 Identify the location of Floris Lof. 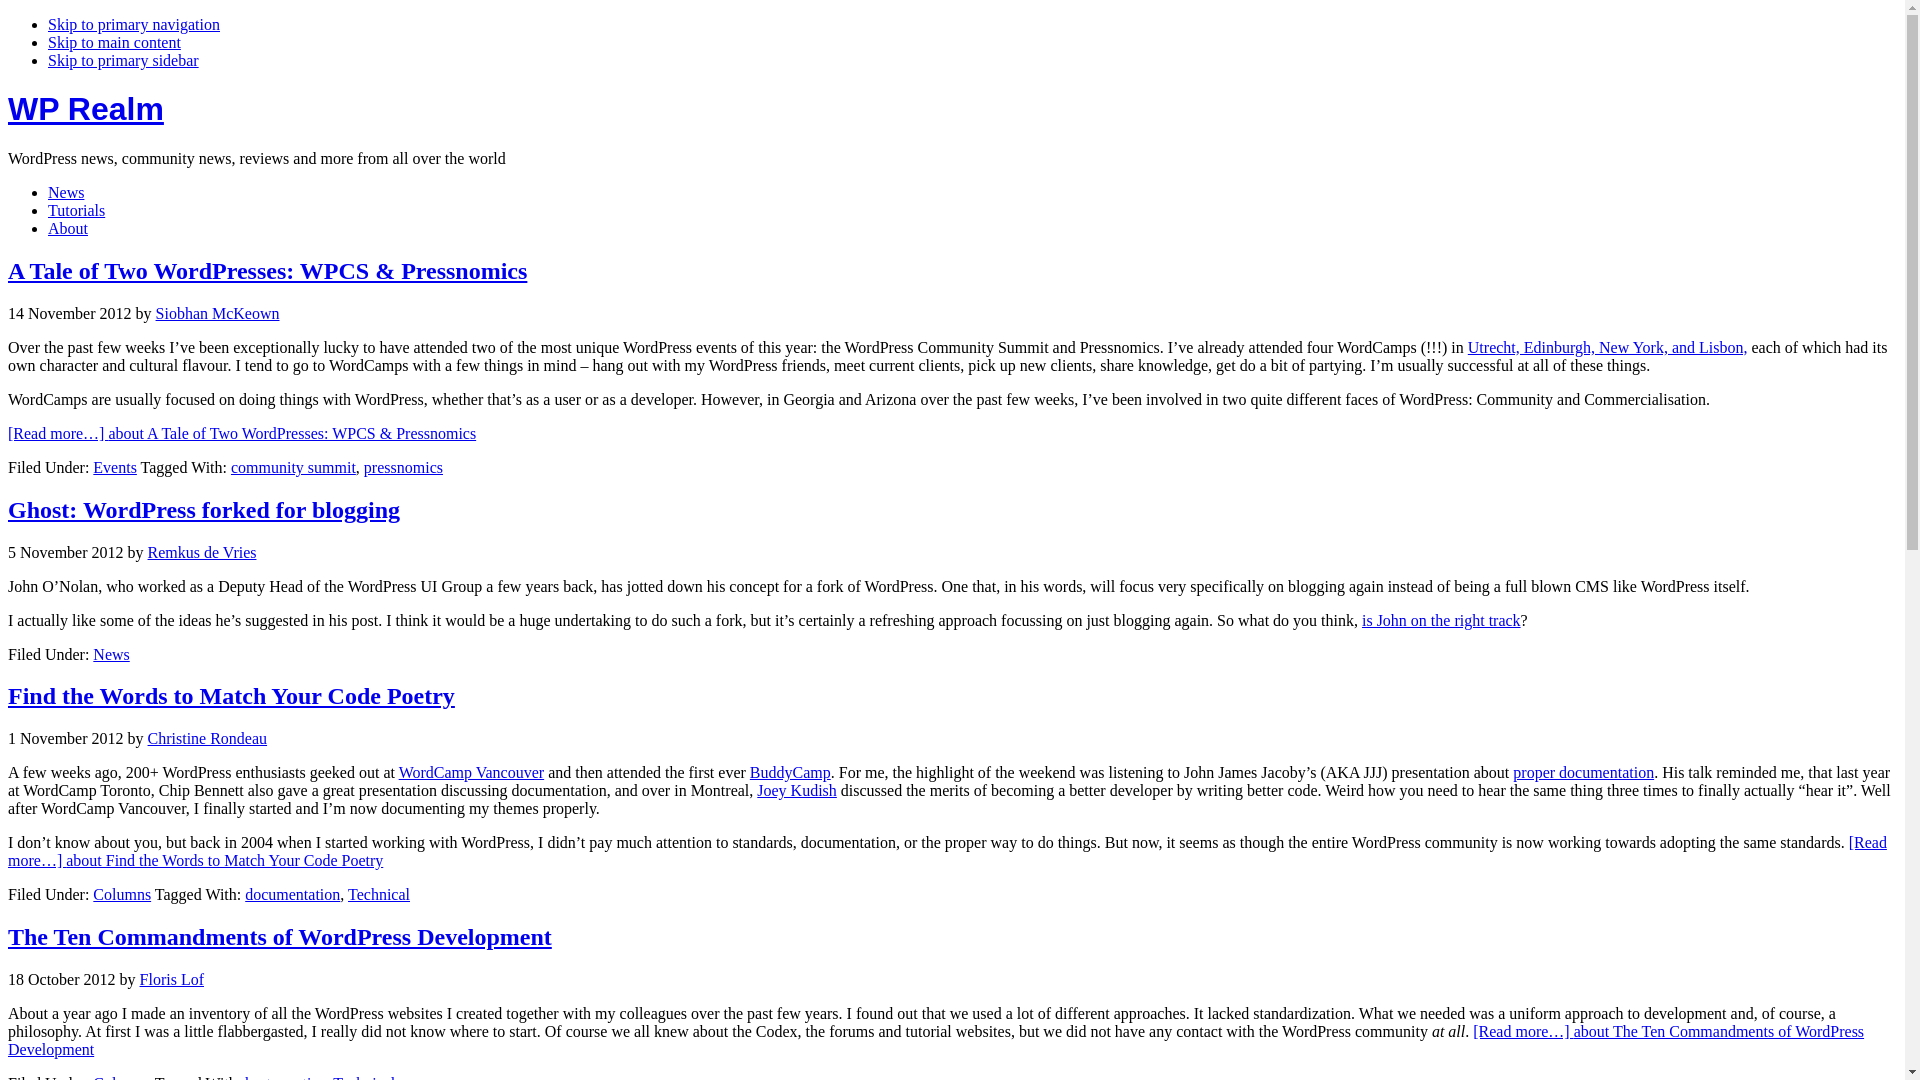
(172, 979).